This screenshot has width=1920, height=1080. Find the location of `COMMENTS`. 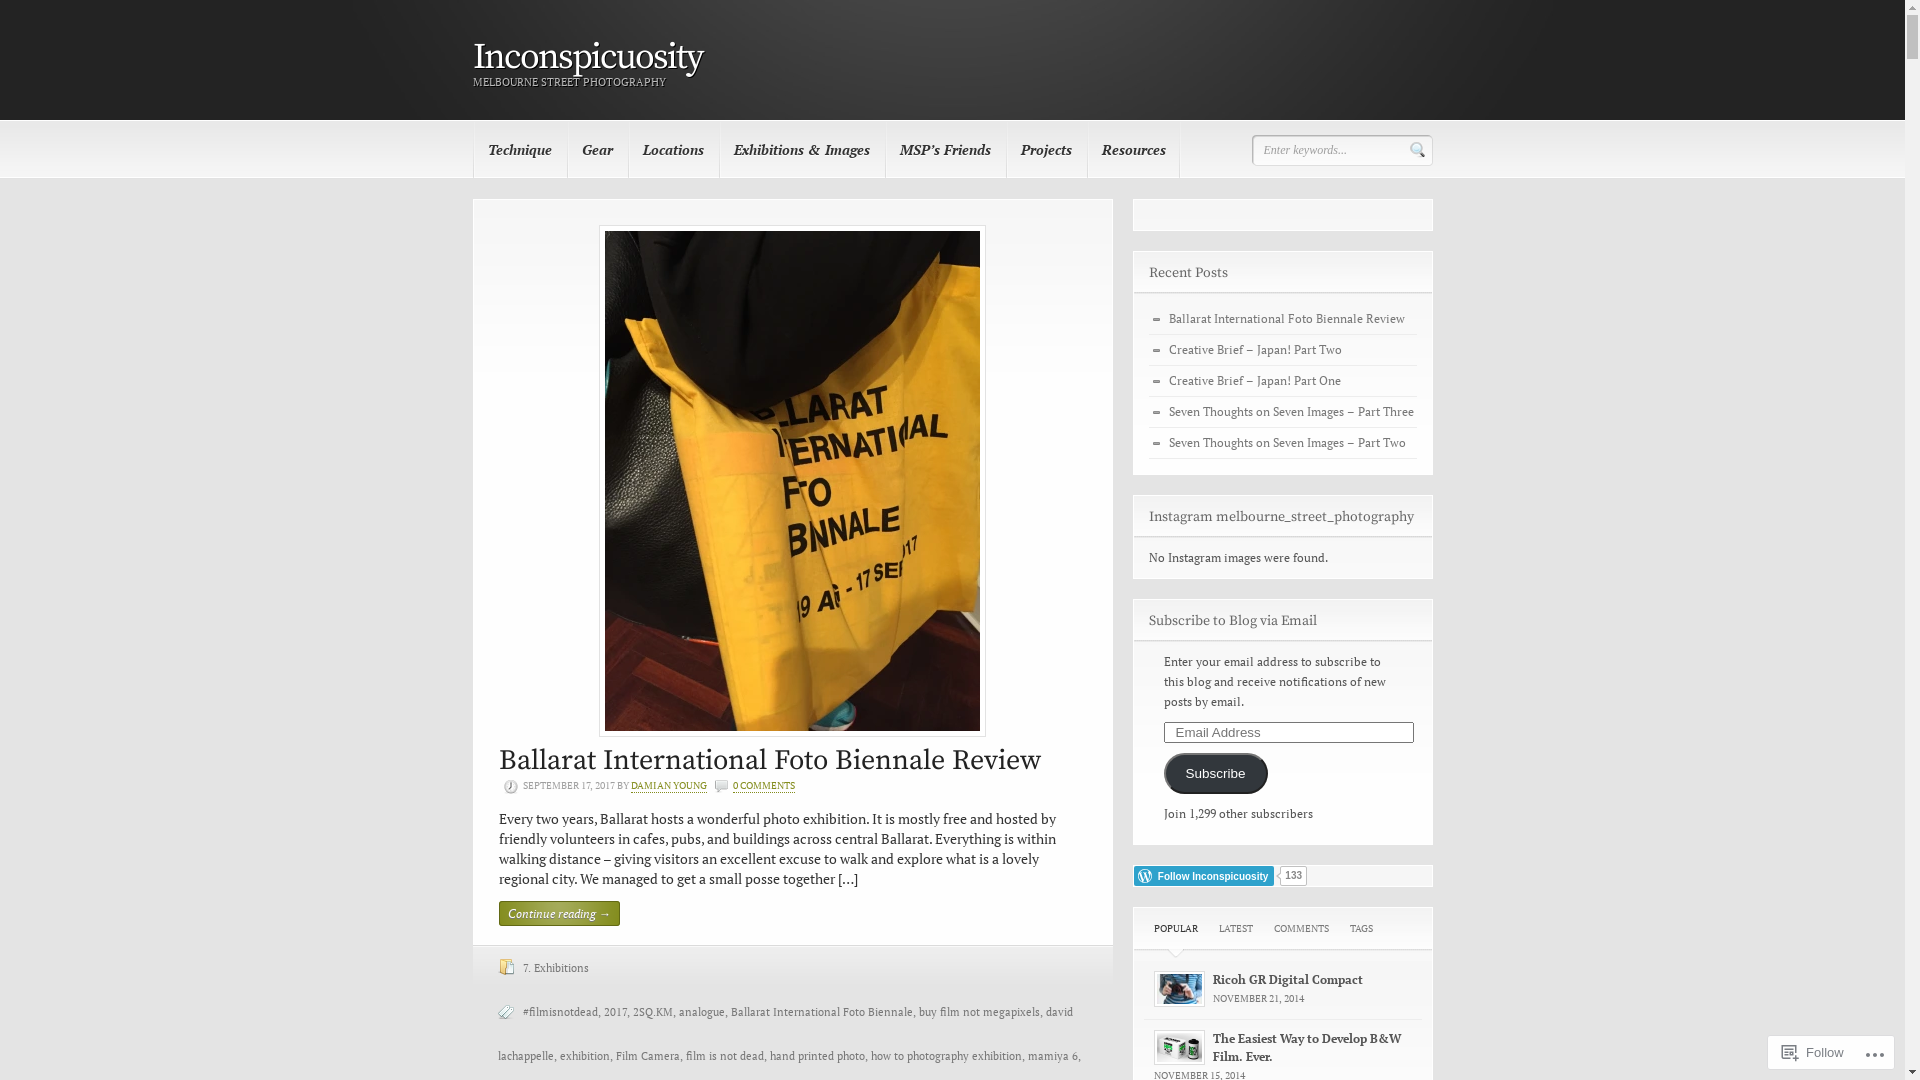

COMMENTS is located at coordinates (1302, 934).